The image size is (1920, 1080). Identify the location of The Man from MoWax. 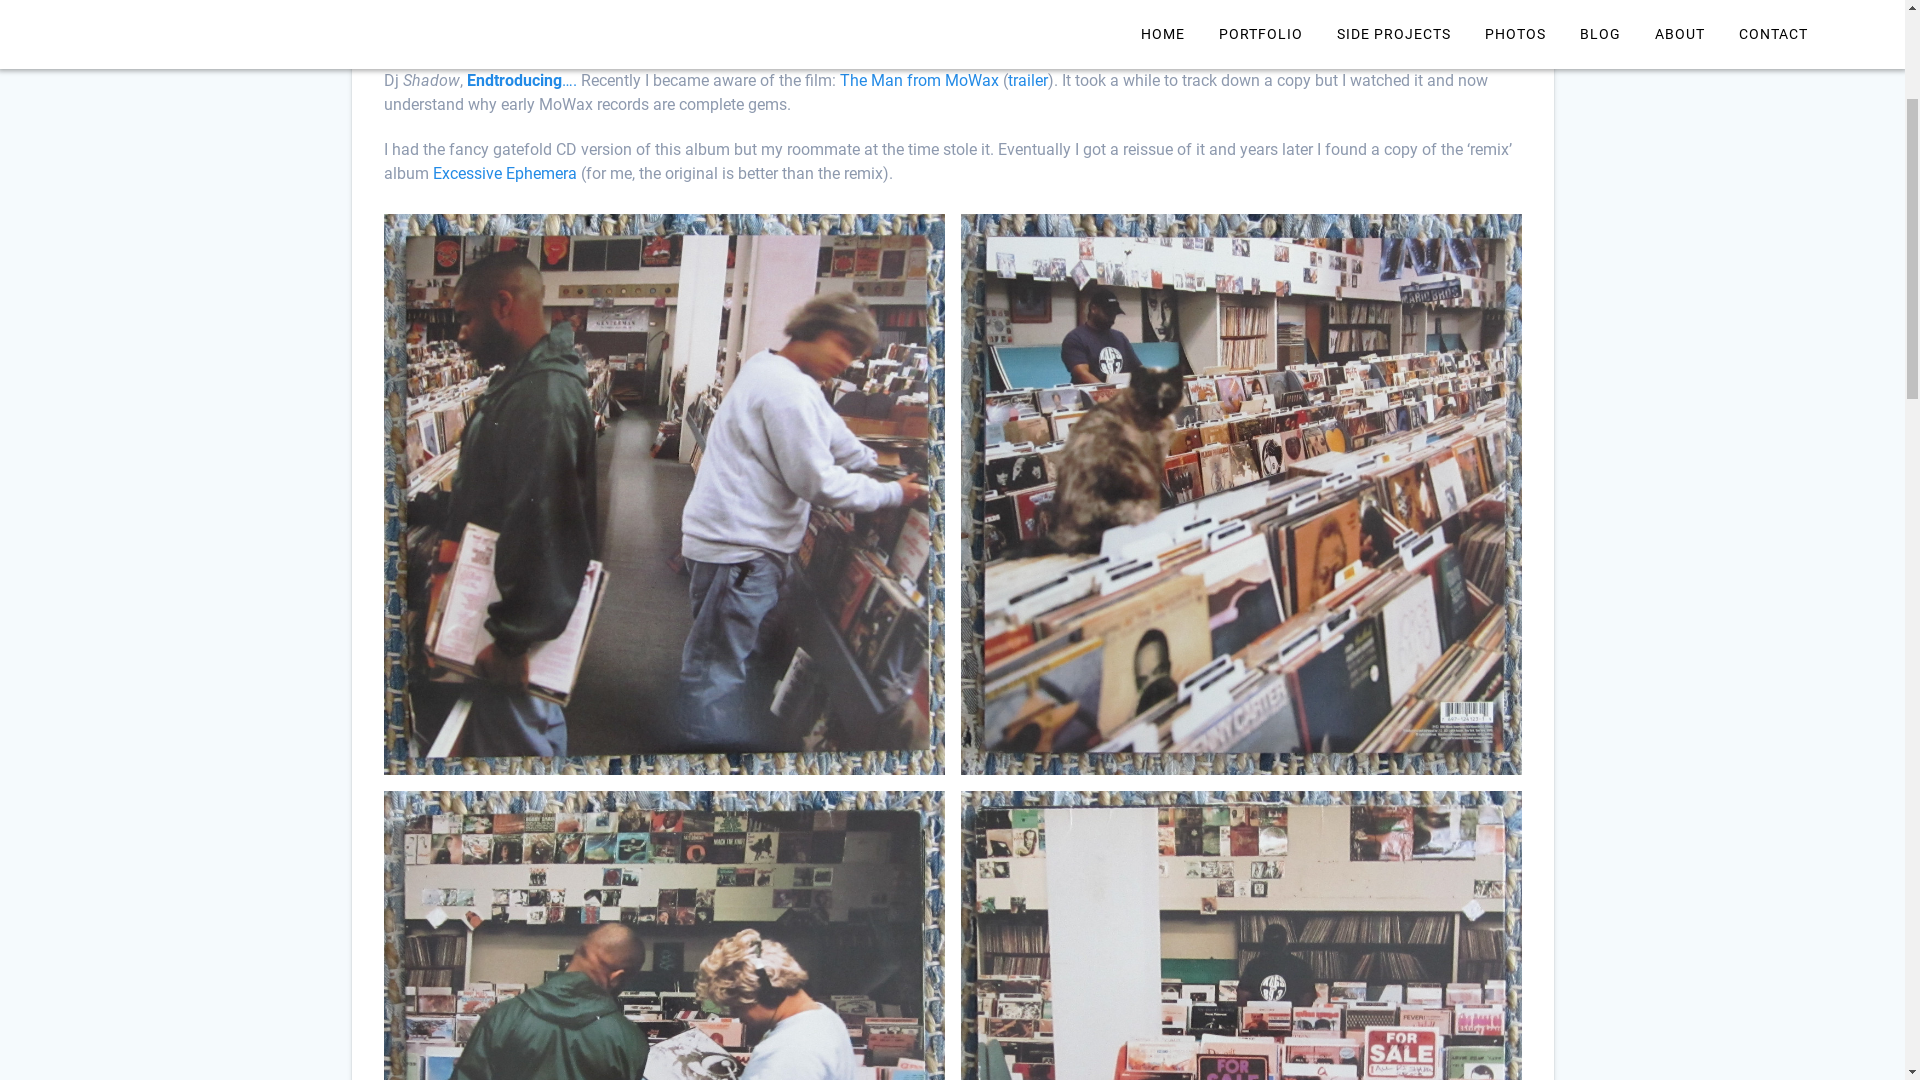
(919, 383).